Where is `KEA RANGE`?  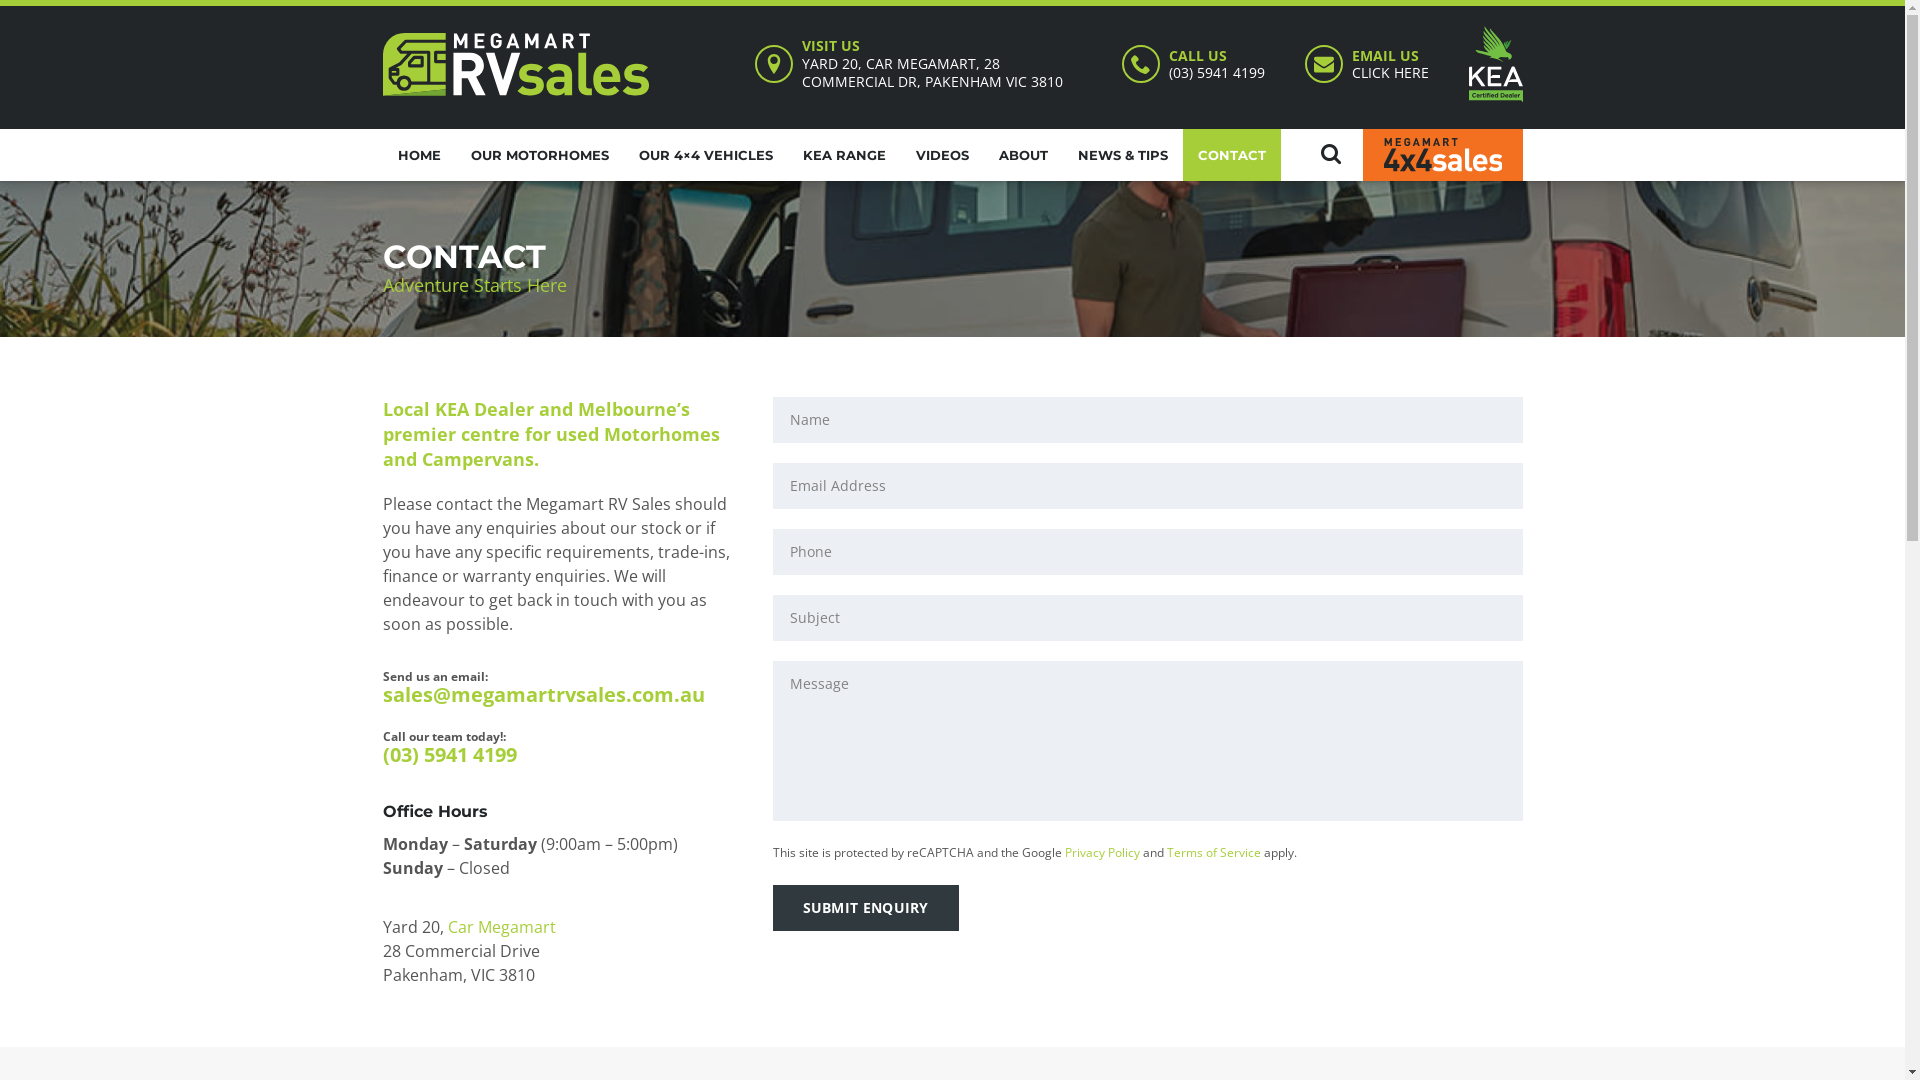
KEA RANGE is located at coordinates (844, 155).